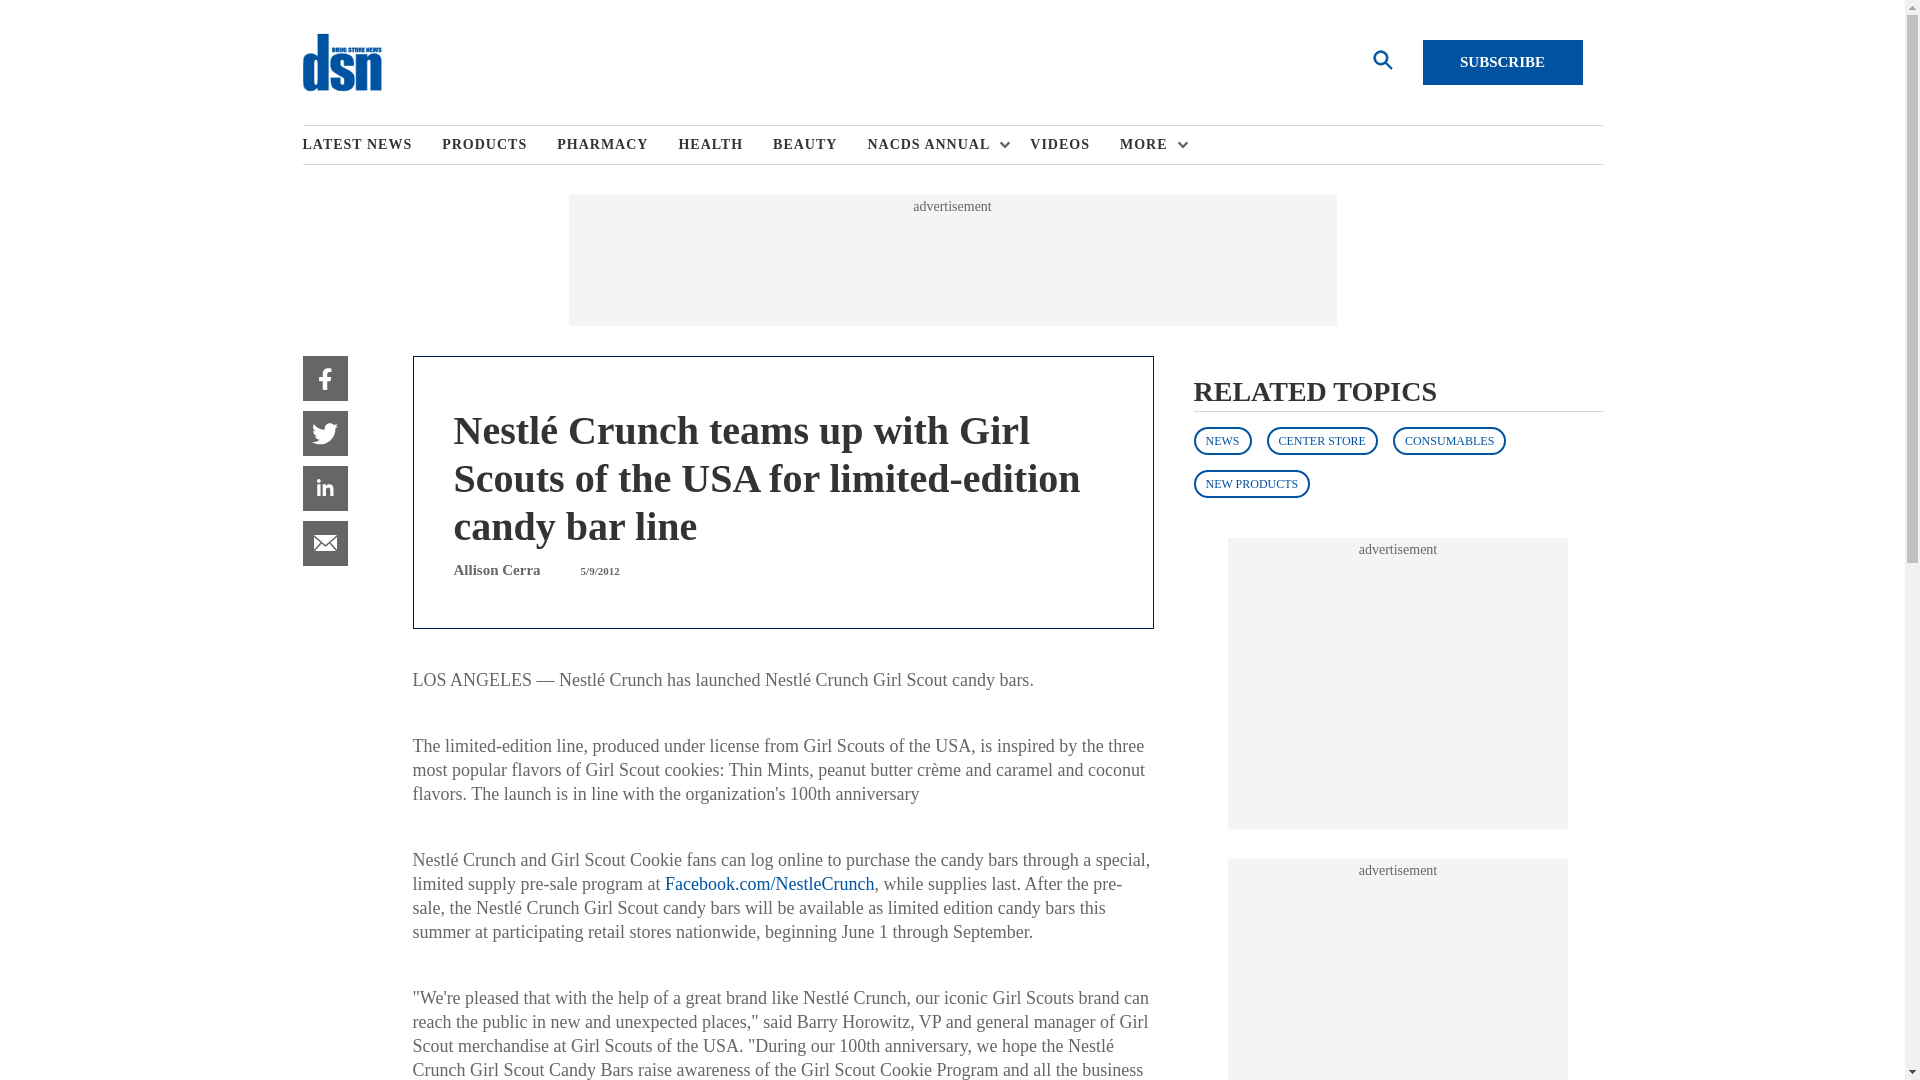 The height and width of the screenshot is (1080, 1920). Describe the element at coordinates (1449, 440) in the screenshot. I see `CONSUMABLES` at that location.